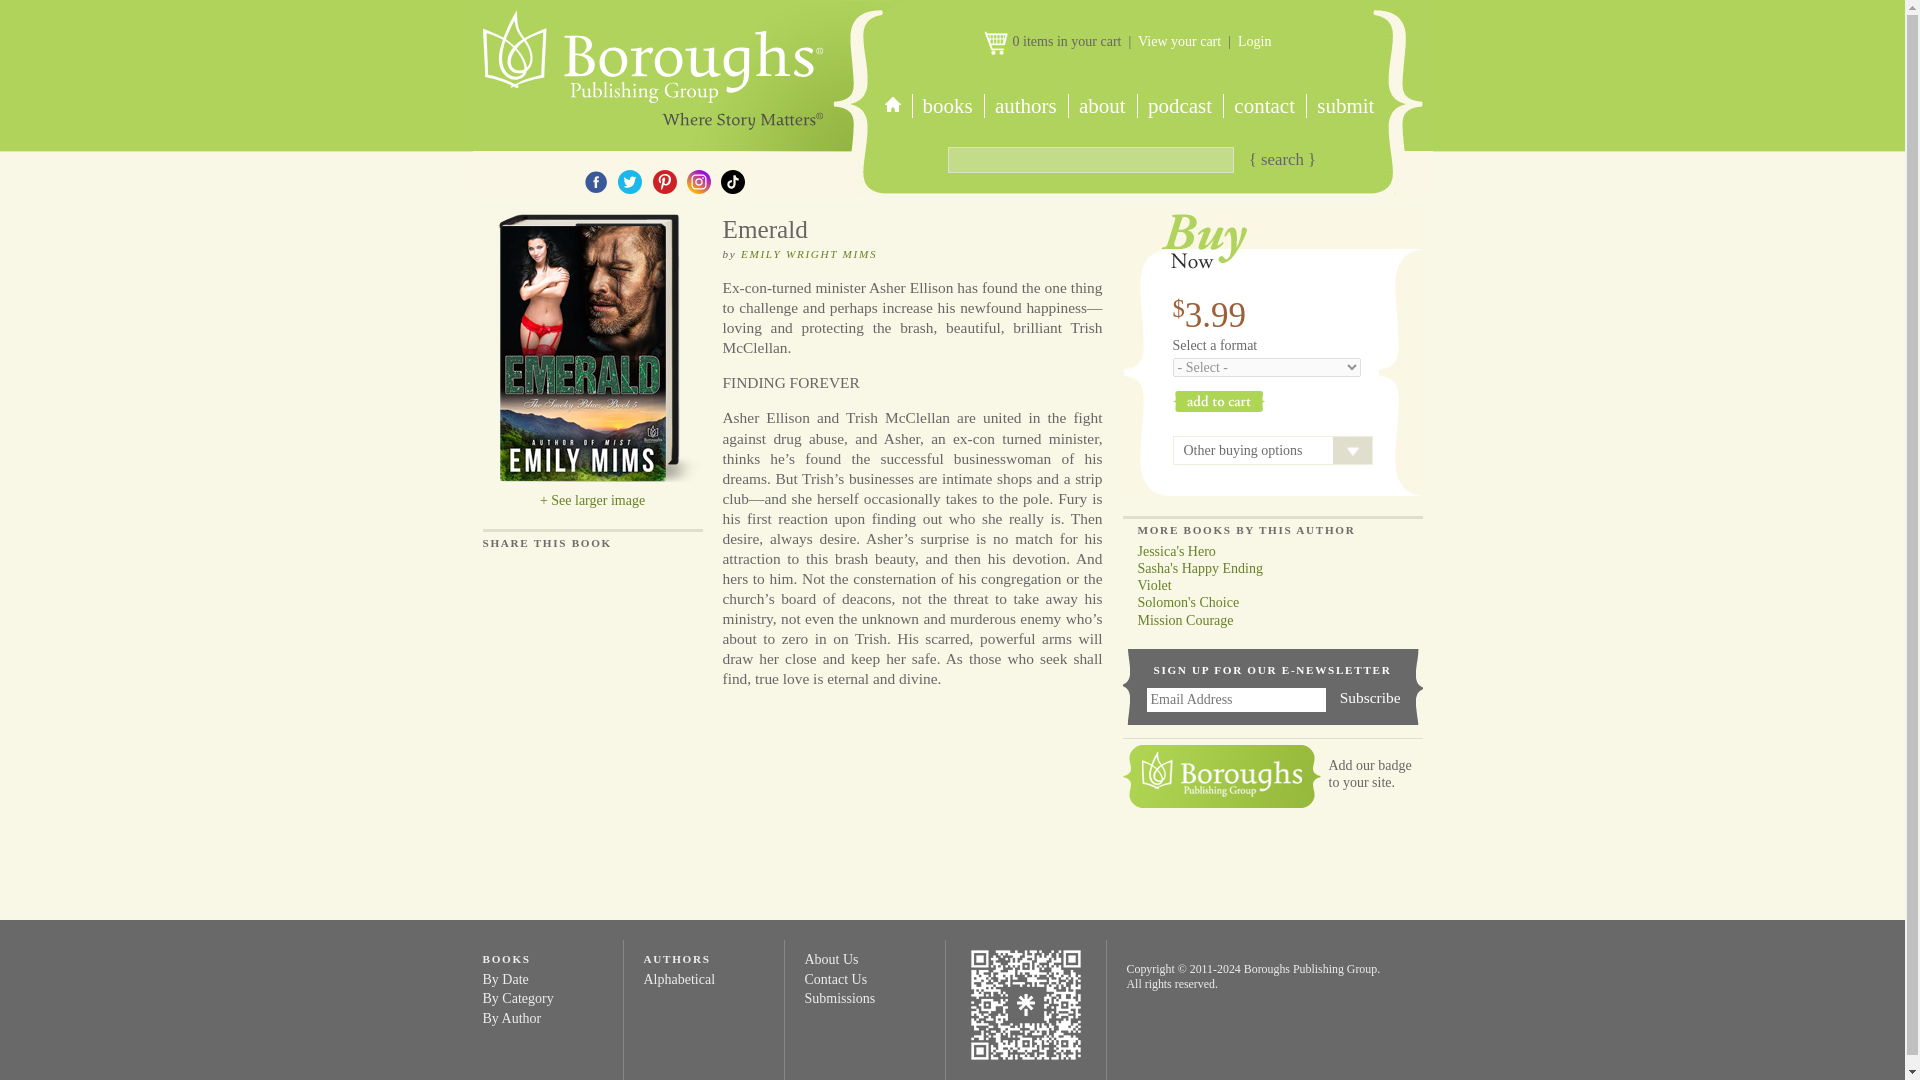 This screenshot has height=1080, width=1920. What do you see at coordinates (1180, 40) in the screenshot?
I see `View your cart` at bounding box center [1180, 40].